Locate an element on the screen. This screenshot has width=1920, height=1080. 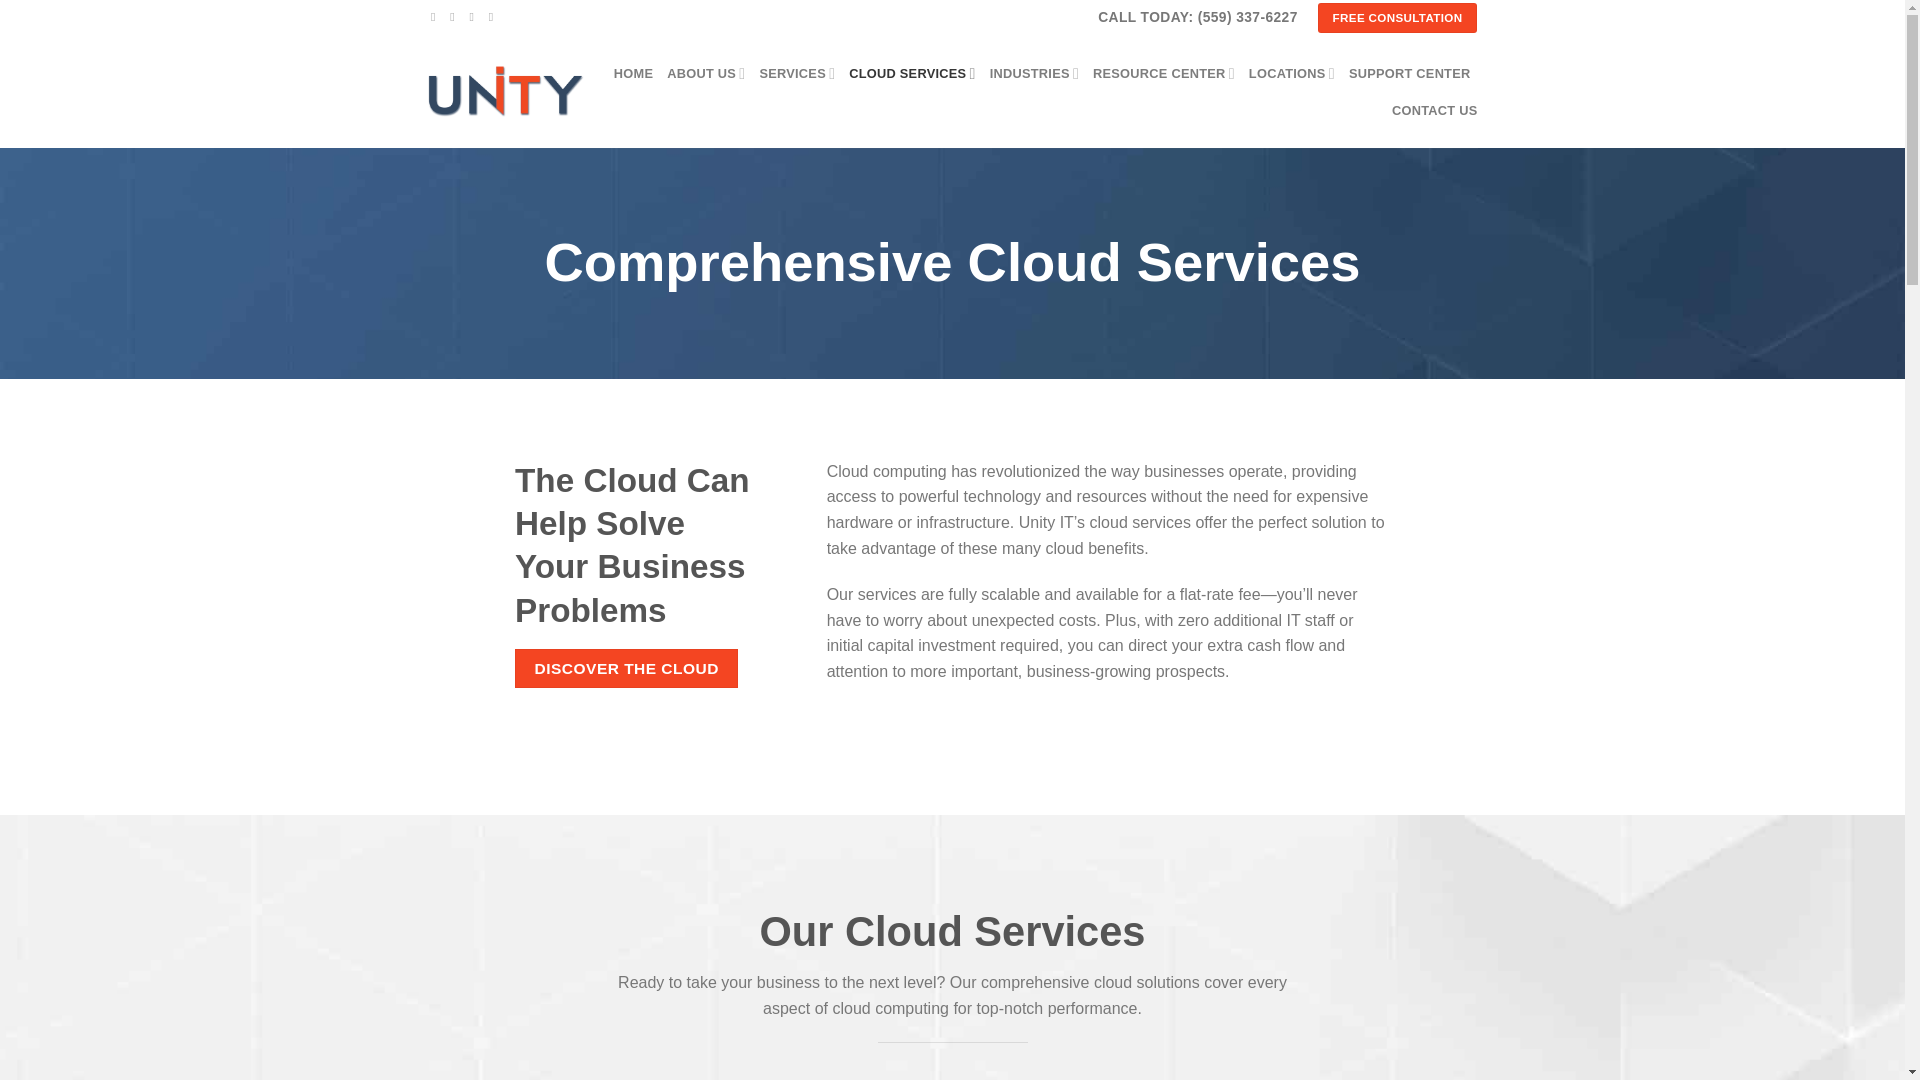
Unity IT - Fresno IT Services is located at coordinates (506, 90).